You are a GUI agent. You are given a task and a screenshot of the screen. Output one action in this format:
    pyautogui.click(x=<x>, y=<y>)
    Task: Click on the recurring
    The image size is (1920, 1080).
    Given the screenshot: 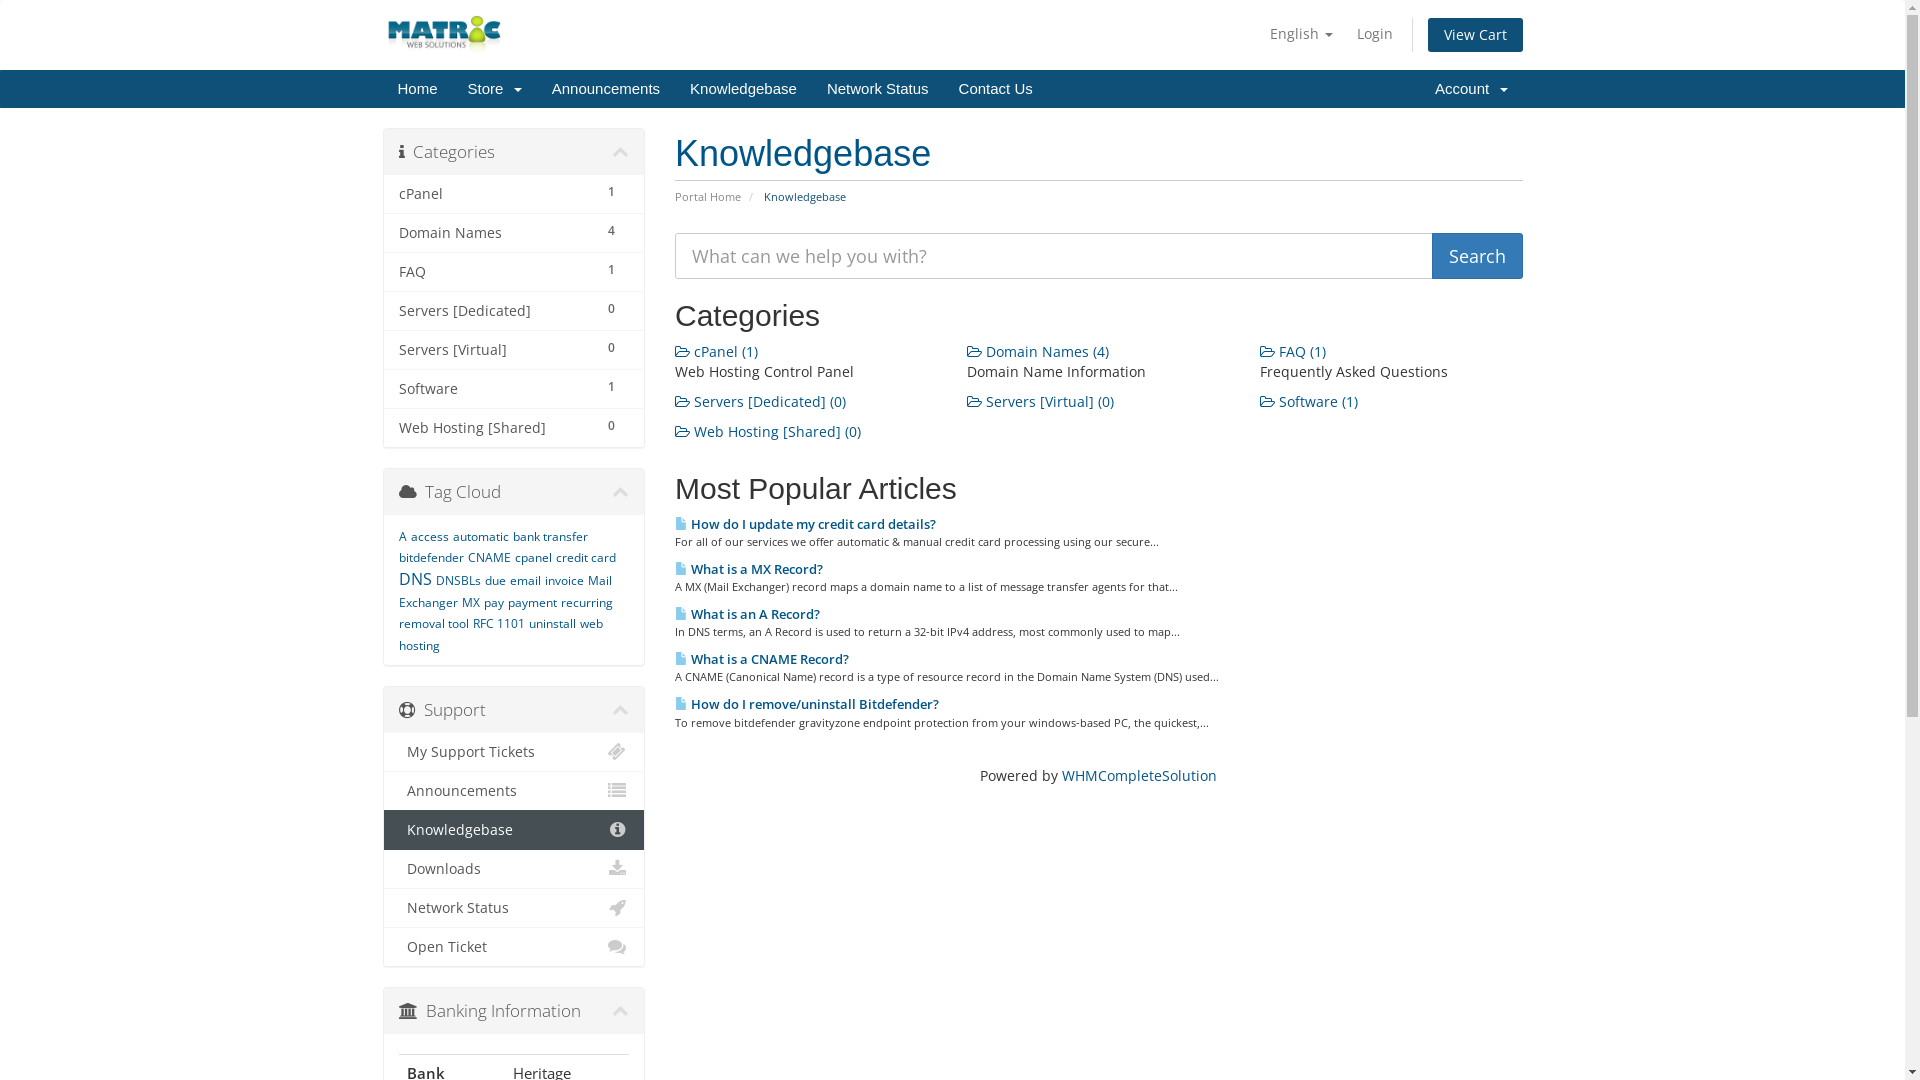 What is the action you would take?
    pyautogui.click(x=586, y=602)
    